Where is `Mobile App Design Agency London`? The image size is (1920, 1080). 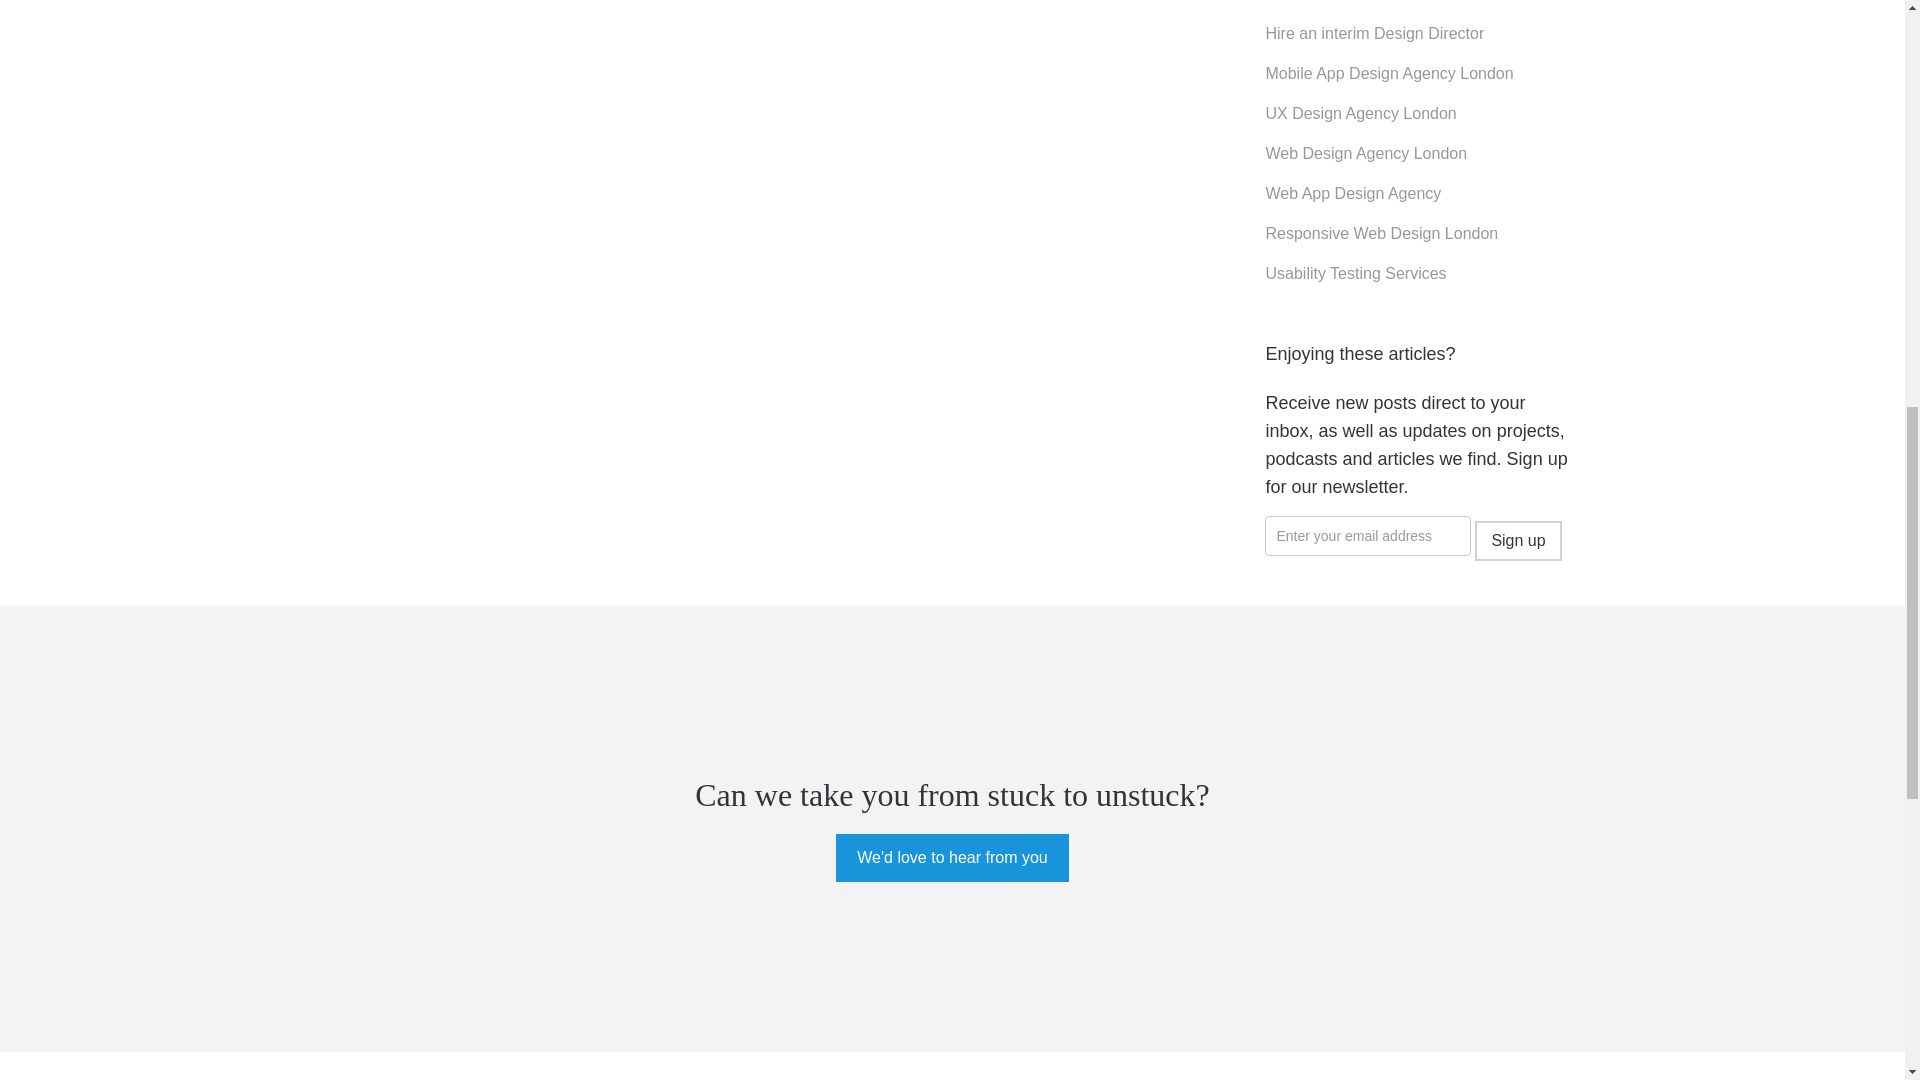
Mobile App Design Agency London is located at coordinates (1388, 74).